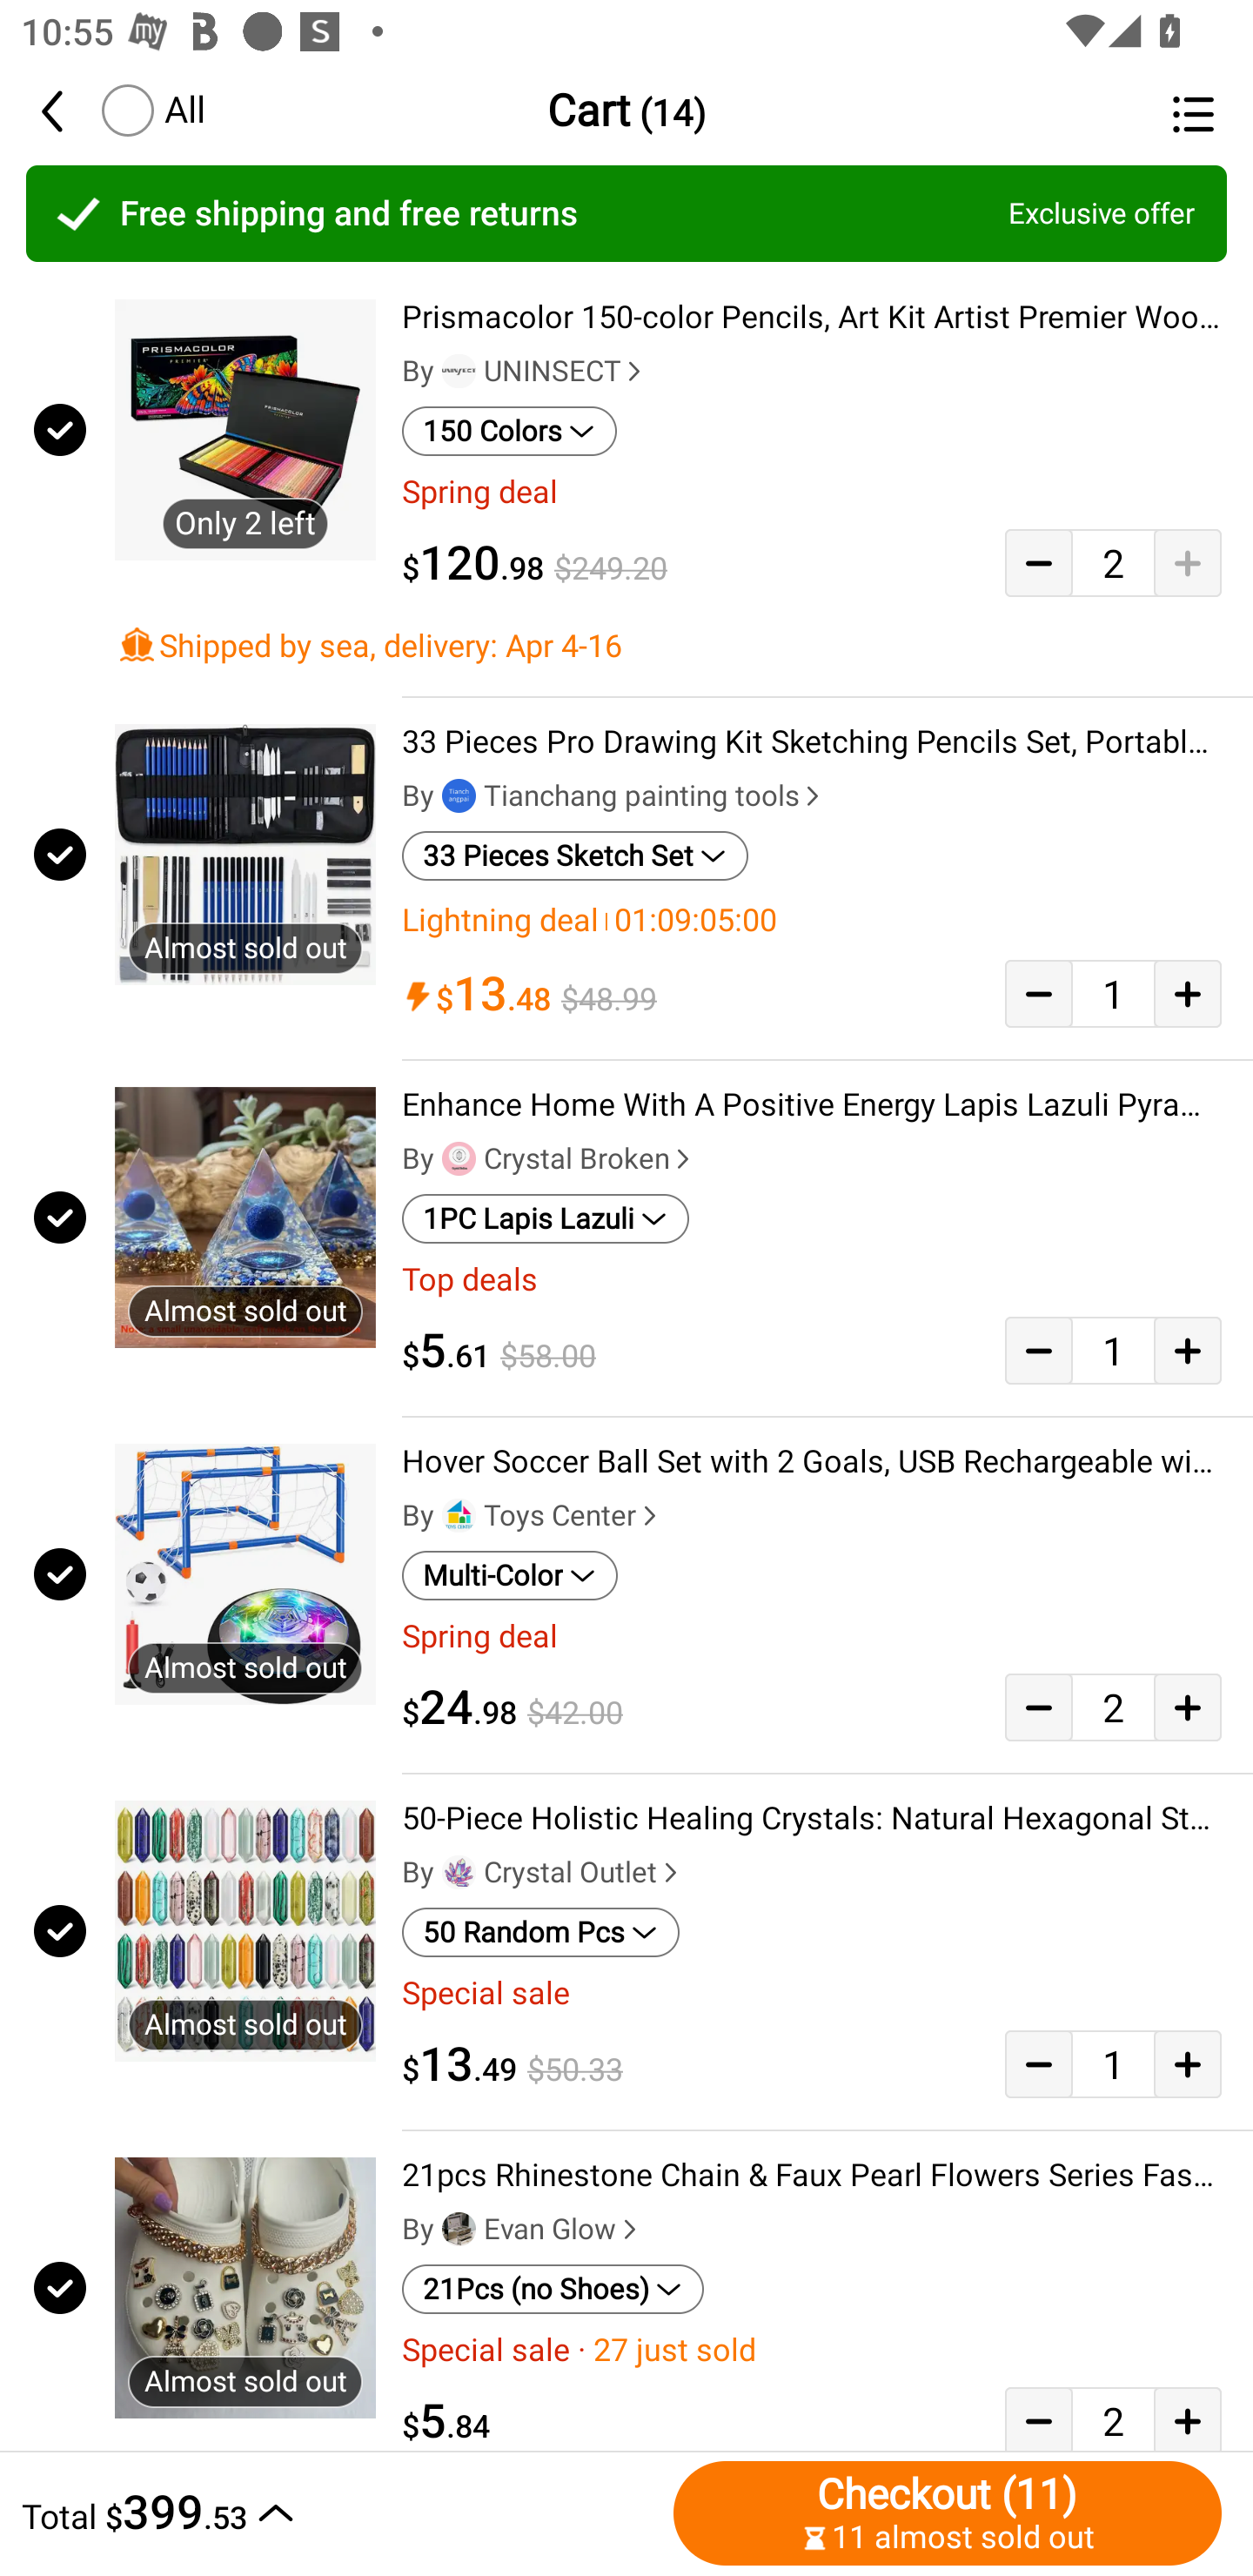 Image resolution: width=1253 pixels, height=2576 pixels. I want to click on By Evan Glow, so click(522, 2230).